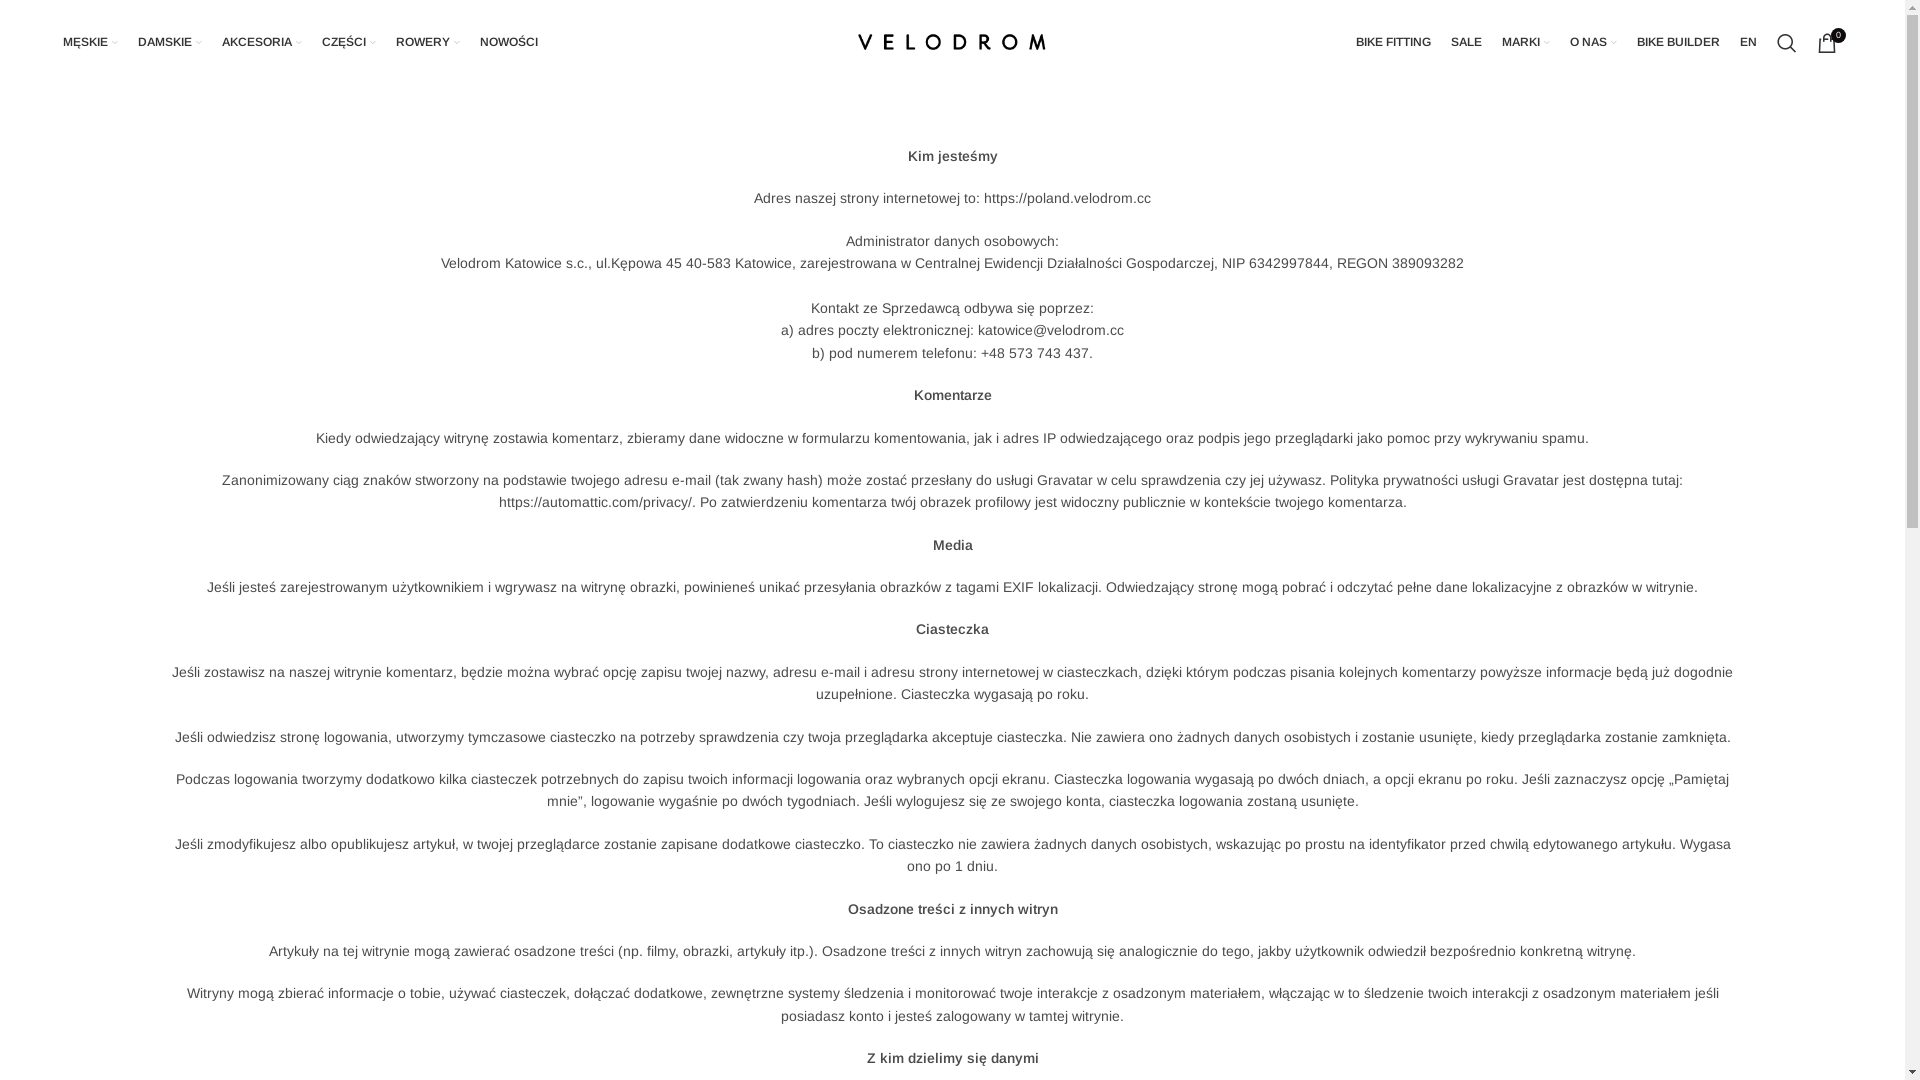 The width and height of the screenshot is (1920, 1080). Describe the element at coordinates (1394, 42) in the screenshot. I see `BIKE FITTING` at that location.